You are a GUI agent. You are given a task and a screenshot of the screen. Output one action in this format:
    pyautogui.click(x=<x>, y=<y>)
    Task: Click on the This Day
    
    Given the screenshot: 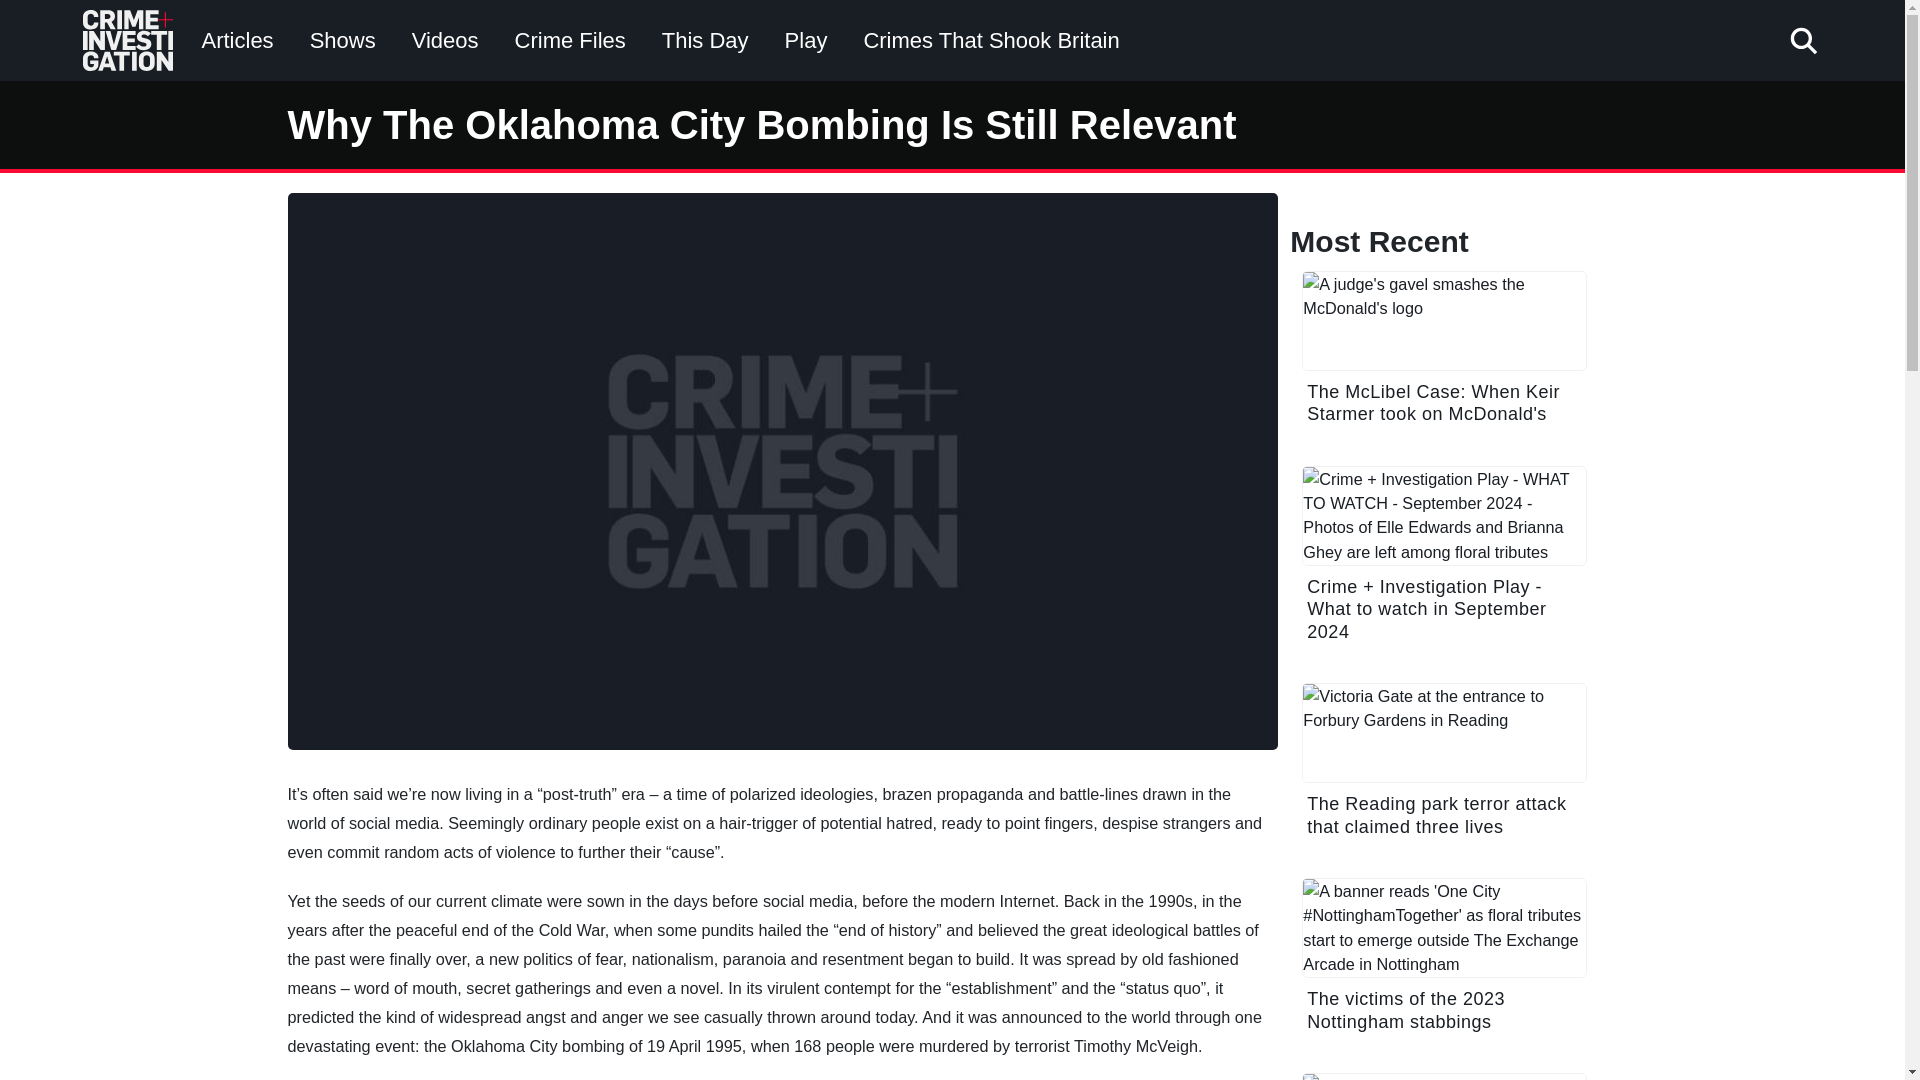 What is the action you would take?
    pyautogui.click(x=705, y=40)
    